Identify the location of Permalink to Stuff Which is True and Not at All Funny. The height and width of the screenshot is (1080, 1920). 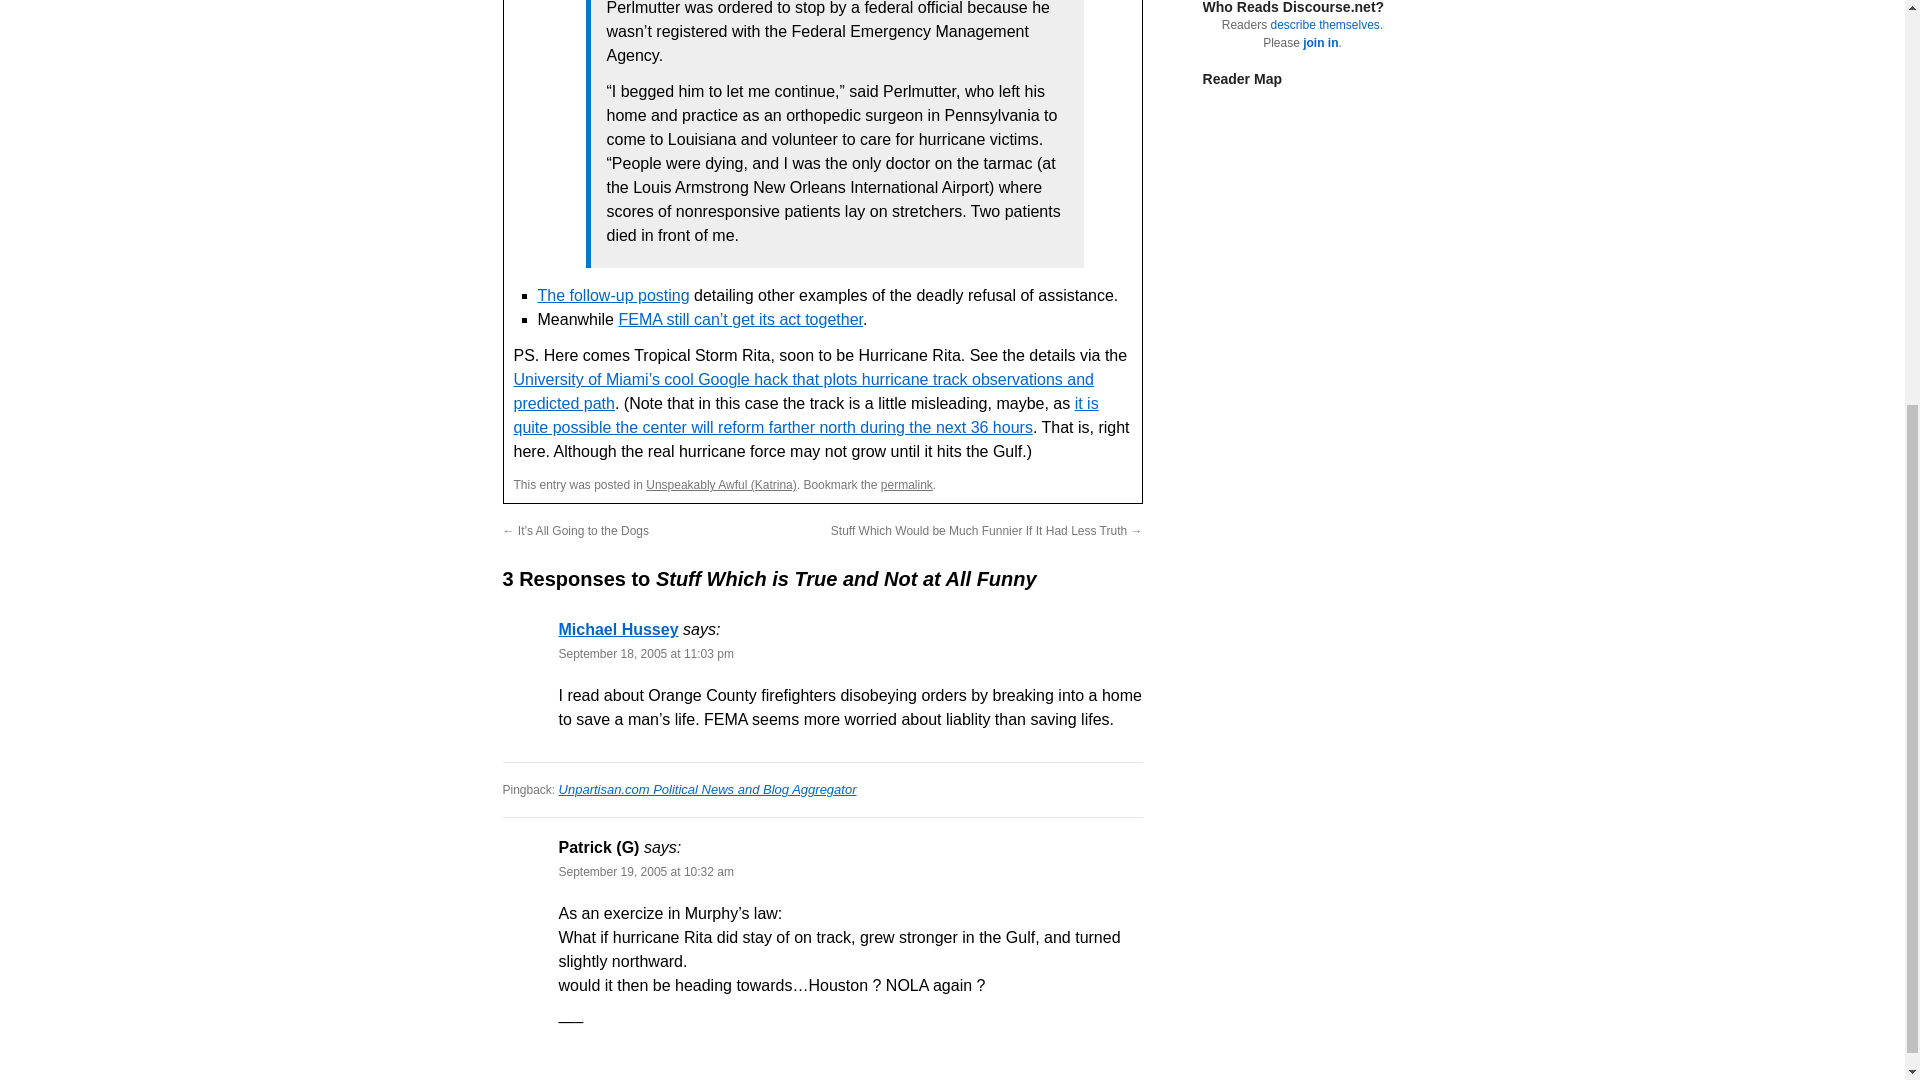
(907, 485).